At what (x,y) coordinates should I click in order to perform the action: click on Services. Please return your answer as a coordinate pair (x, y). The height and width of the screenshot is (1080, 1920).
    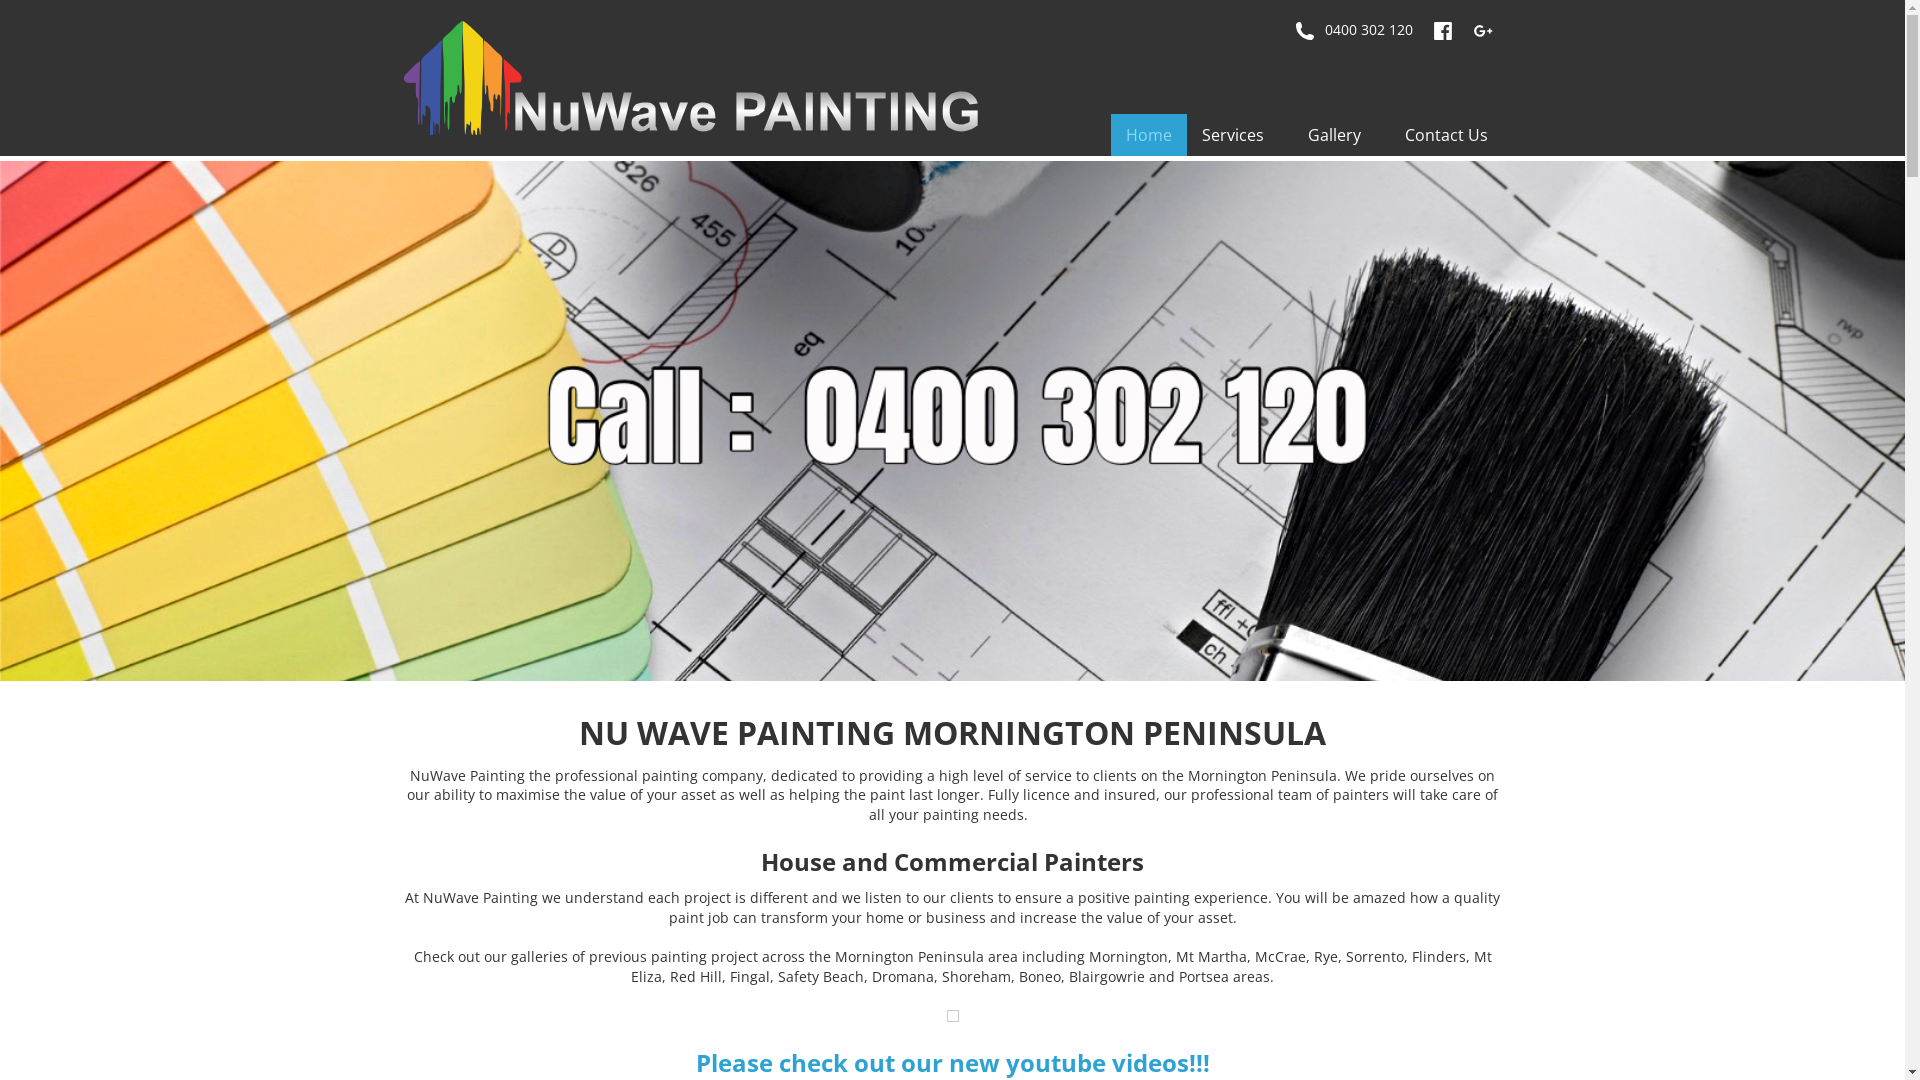
    Looking at the image, I should click on (1239, 134).